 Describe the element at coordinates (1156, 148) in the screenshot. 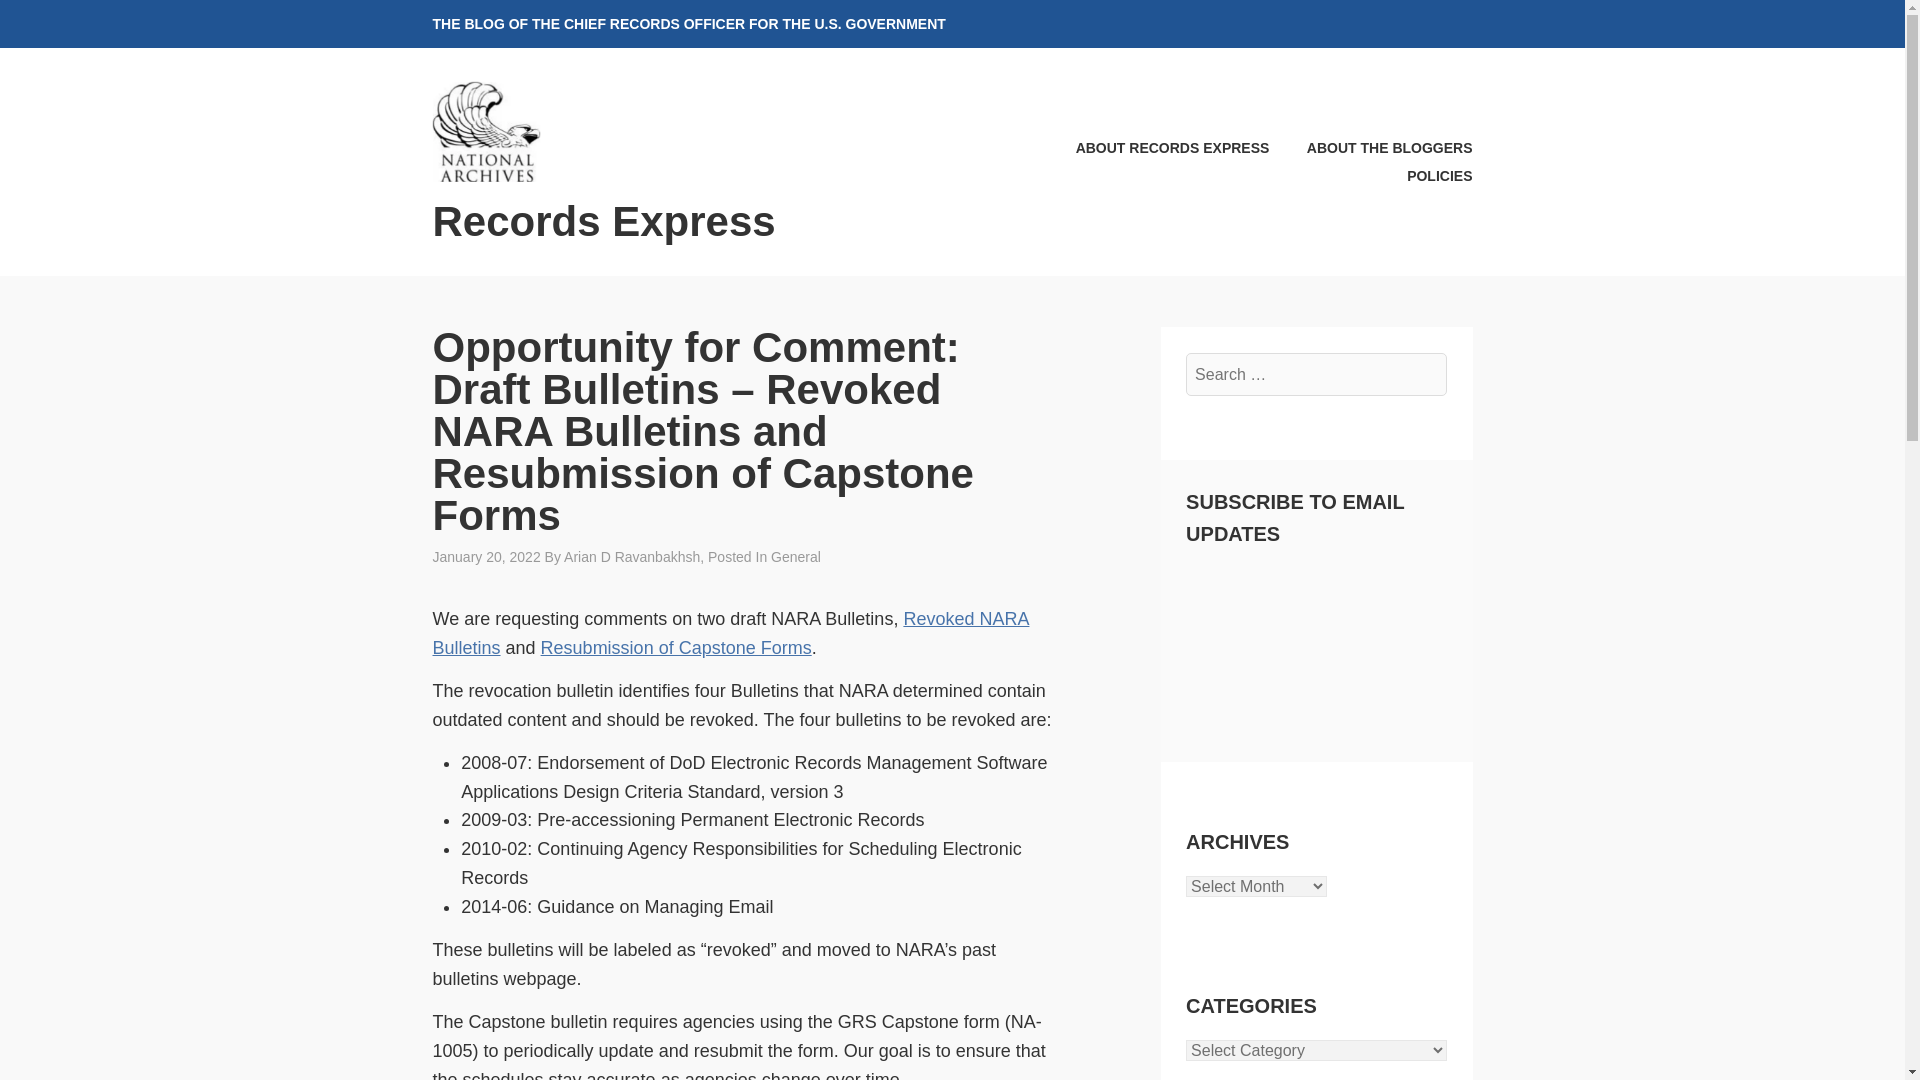

I see `ABOUT RECORDS EXPRESS` at that location.